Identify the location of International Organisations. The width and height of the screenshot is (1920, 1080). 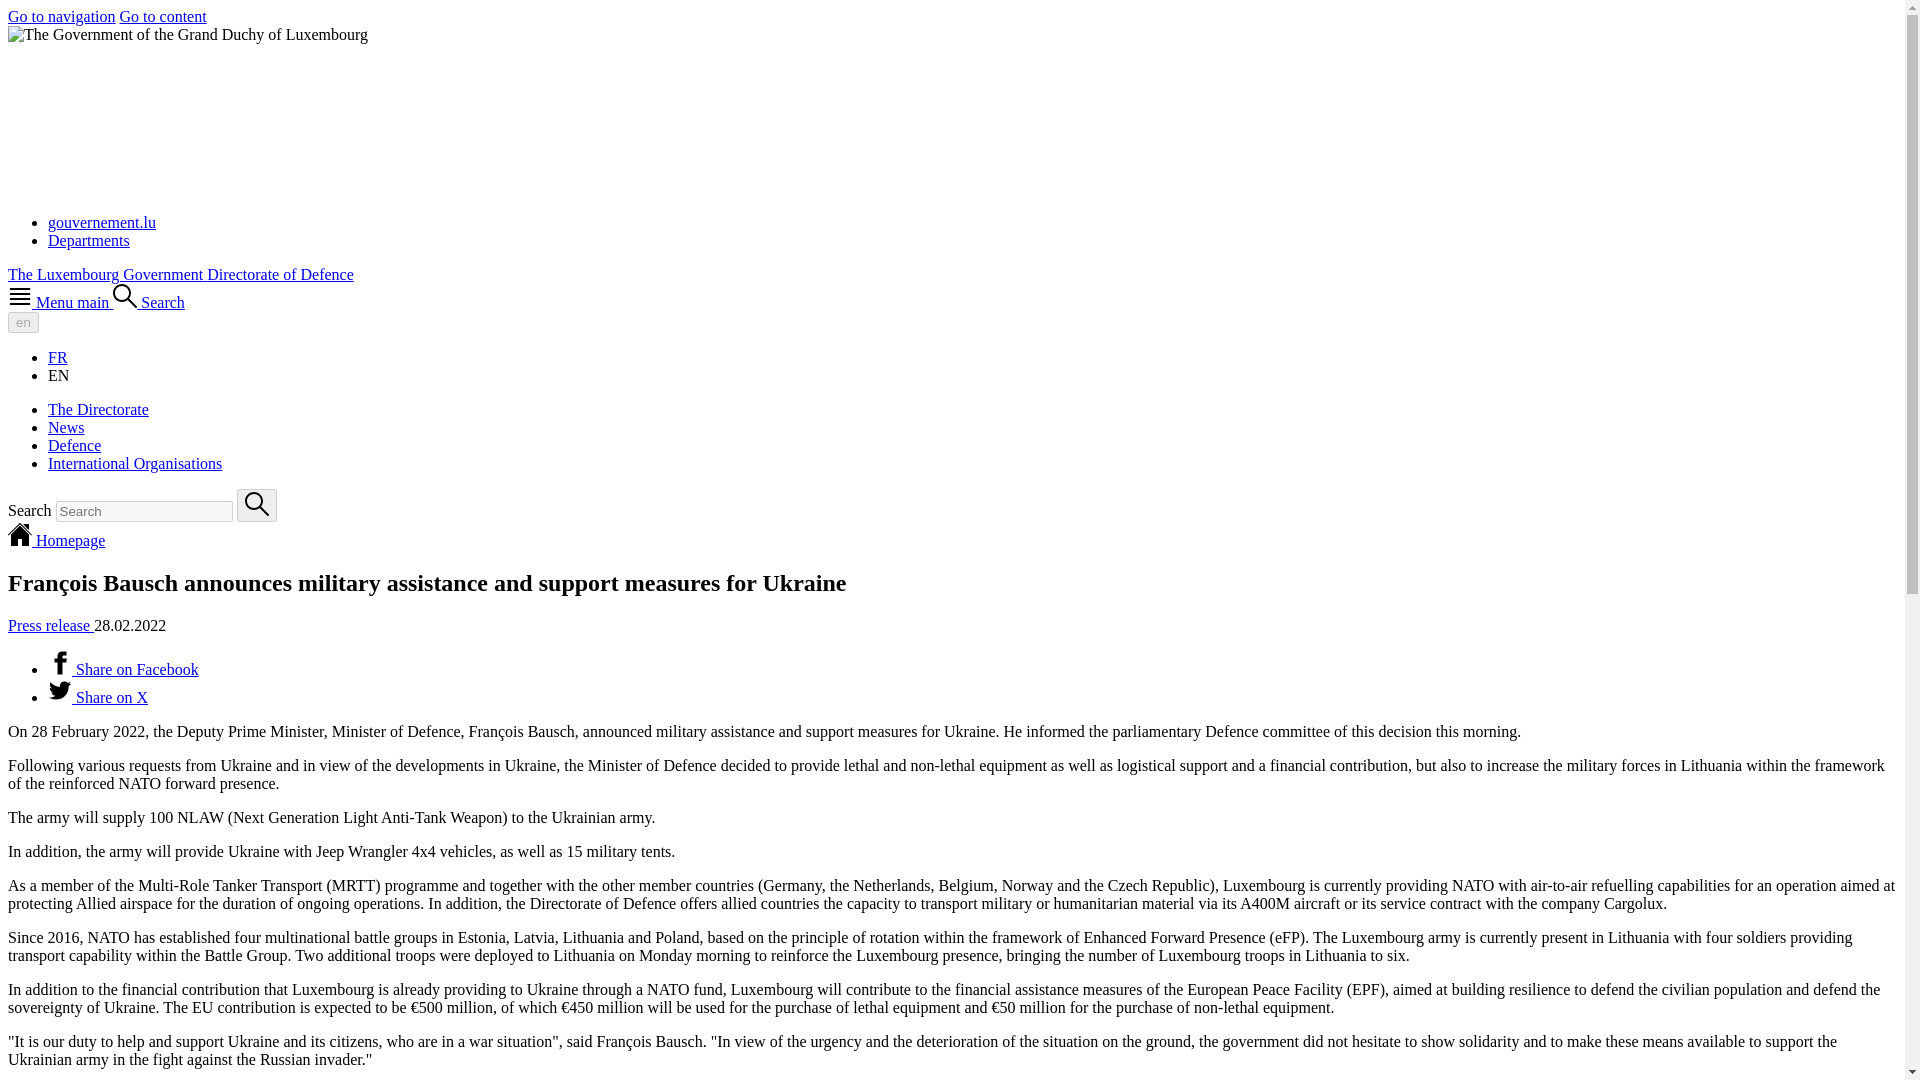
(135, 462).